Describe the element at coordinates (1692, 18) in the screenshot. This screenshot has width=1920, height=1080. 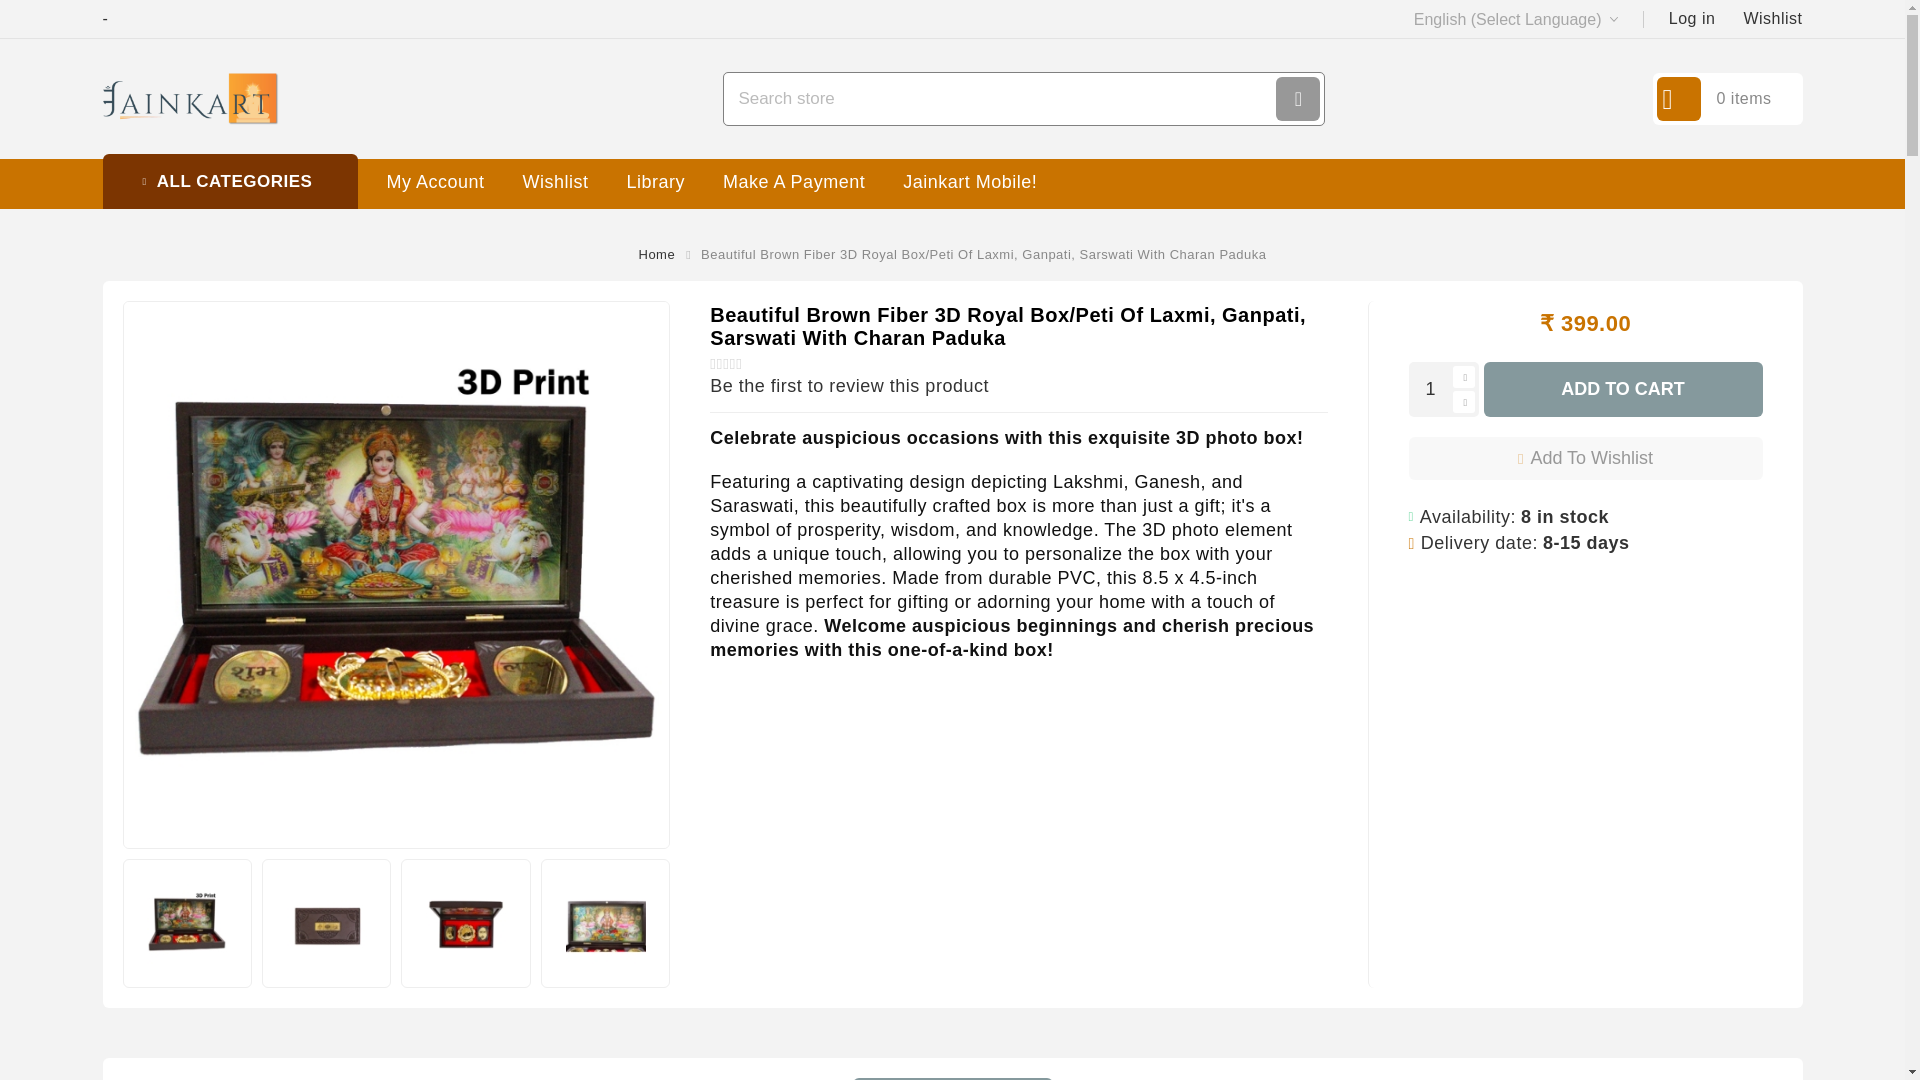
I see `Log in` at that location.